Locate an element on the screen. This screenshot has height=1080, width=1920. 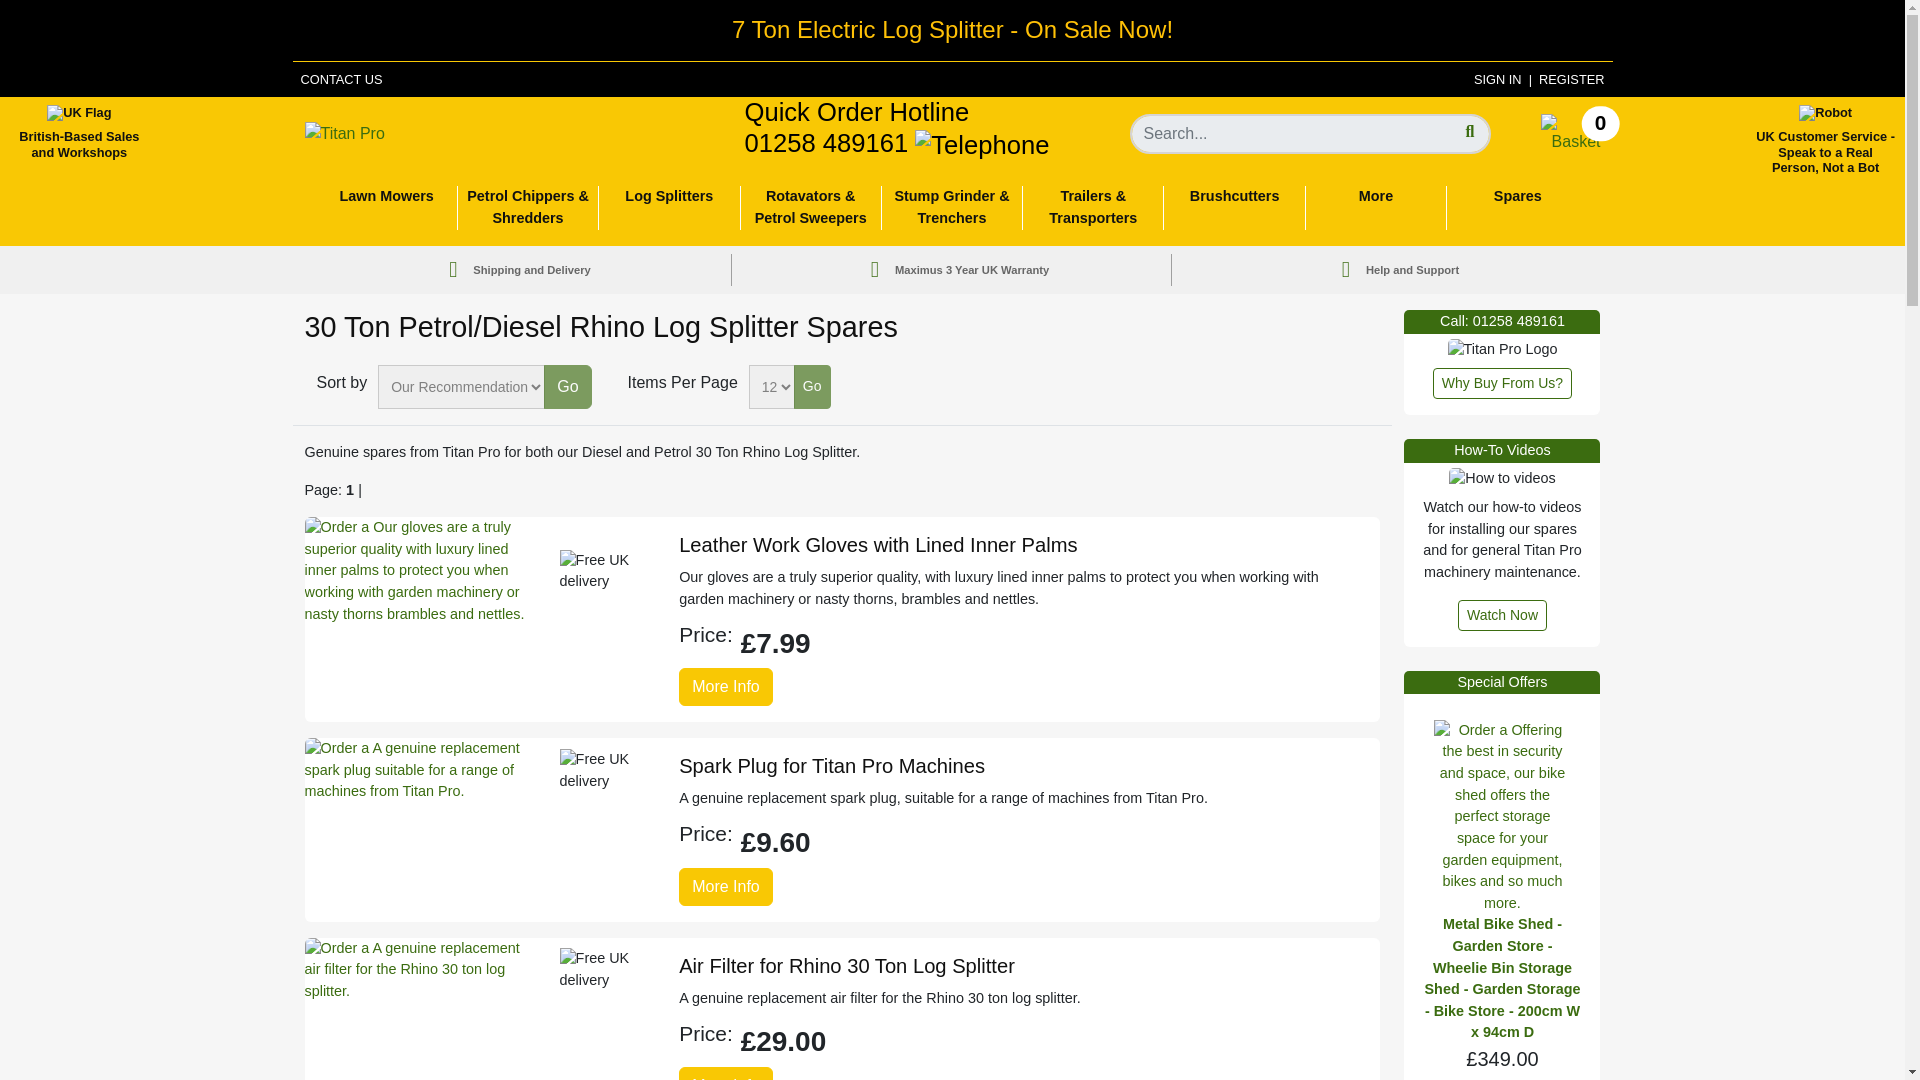
REGISTER is located at coordinates (79, 132).